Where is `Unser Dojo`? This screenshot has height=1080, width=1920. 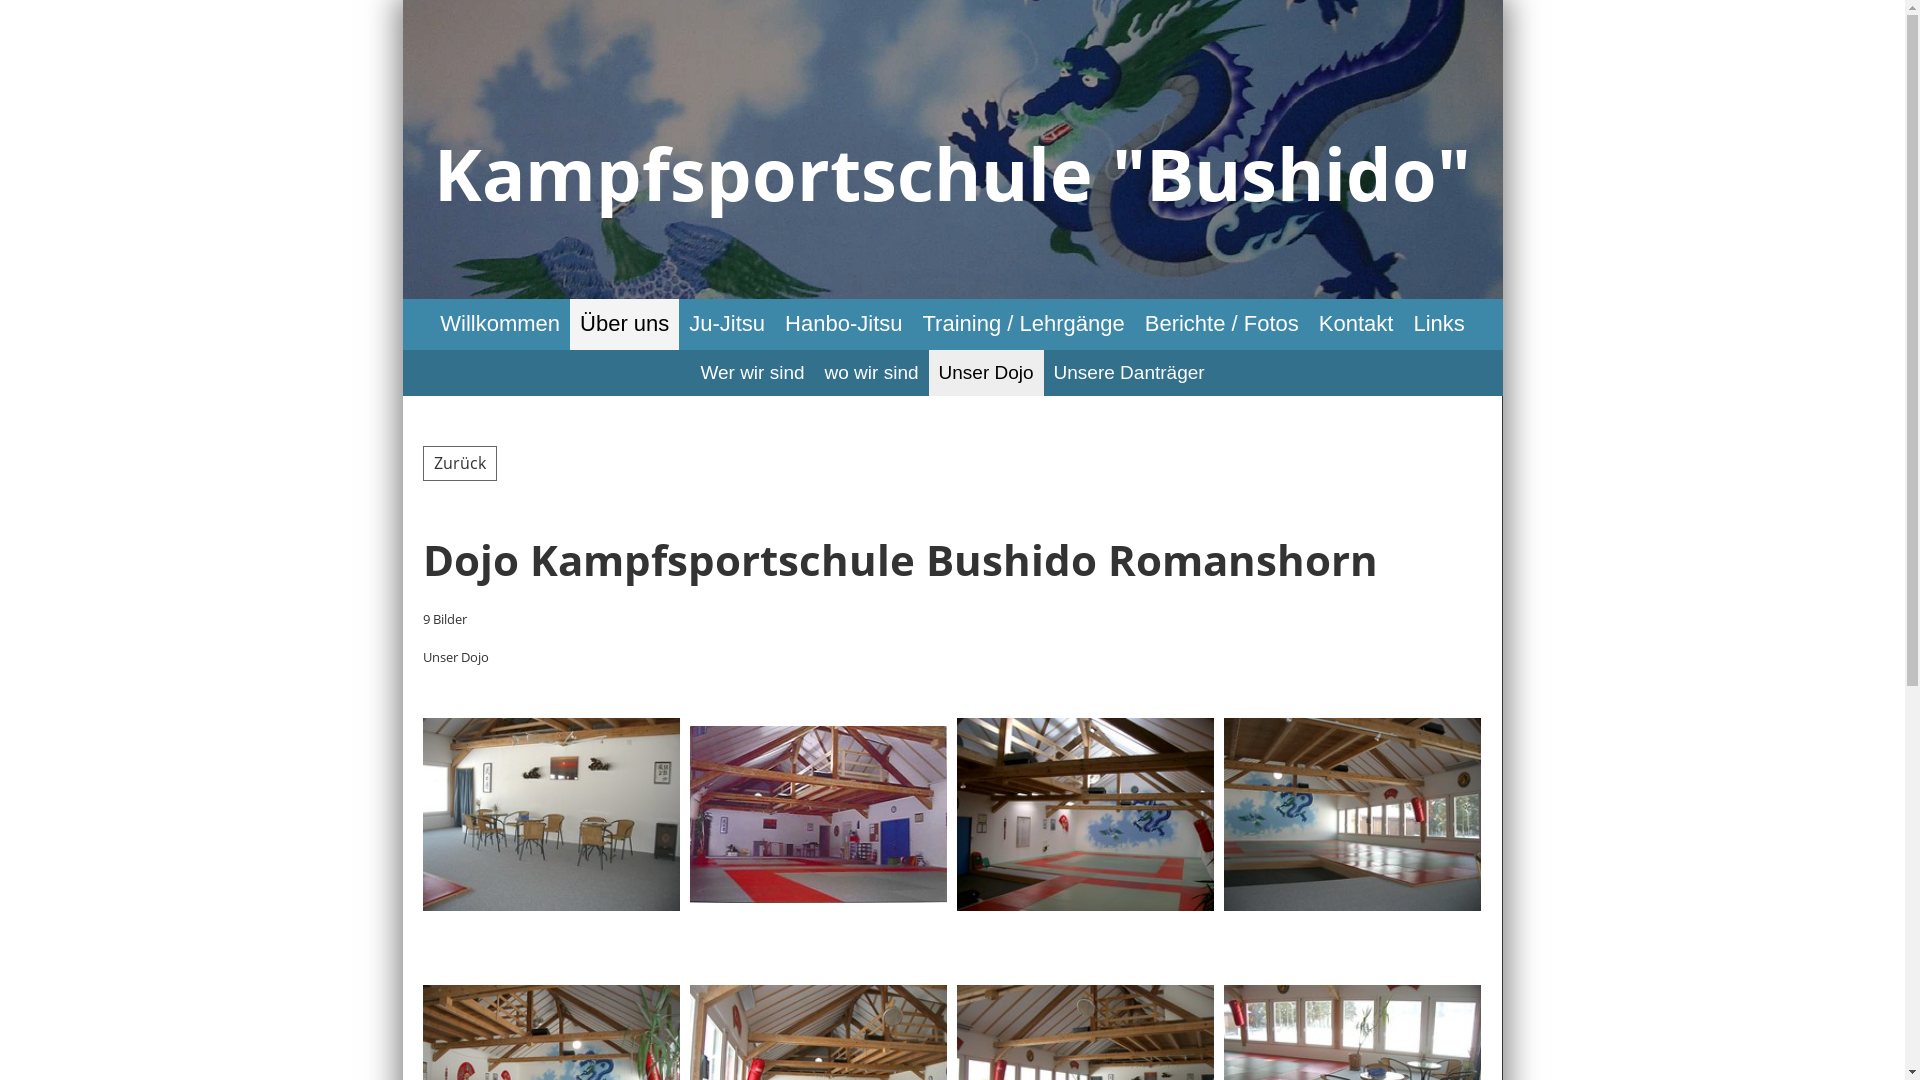
Unser Dojo is located at coordinates (986, 374).